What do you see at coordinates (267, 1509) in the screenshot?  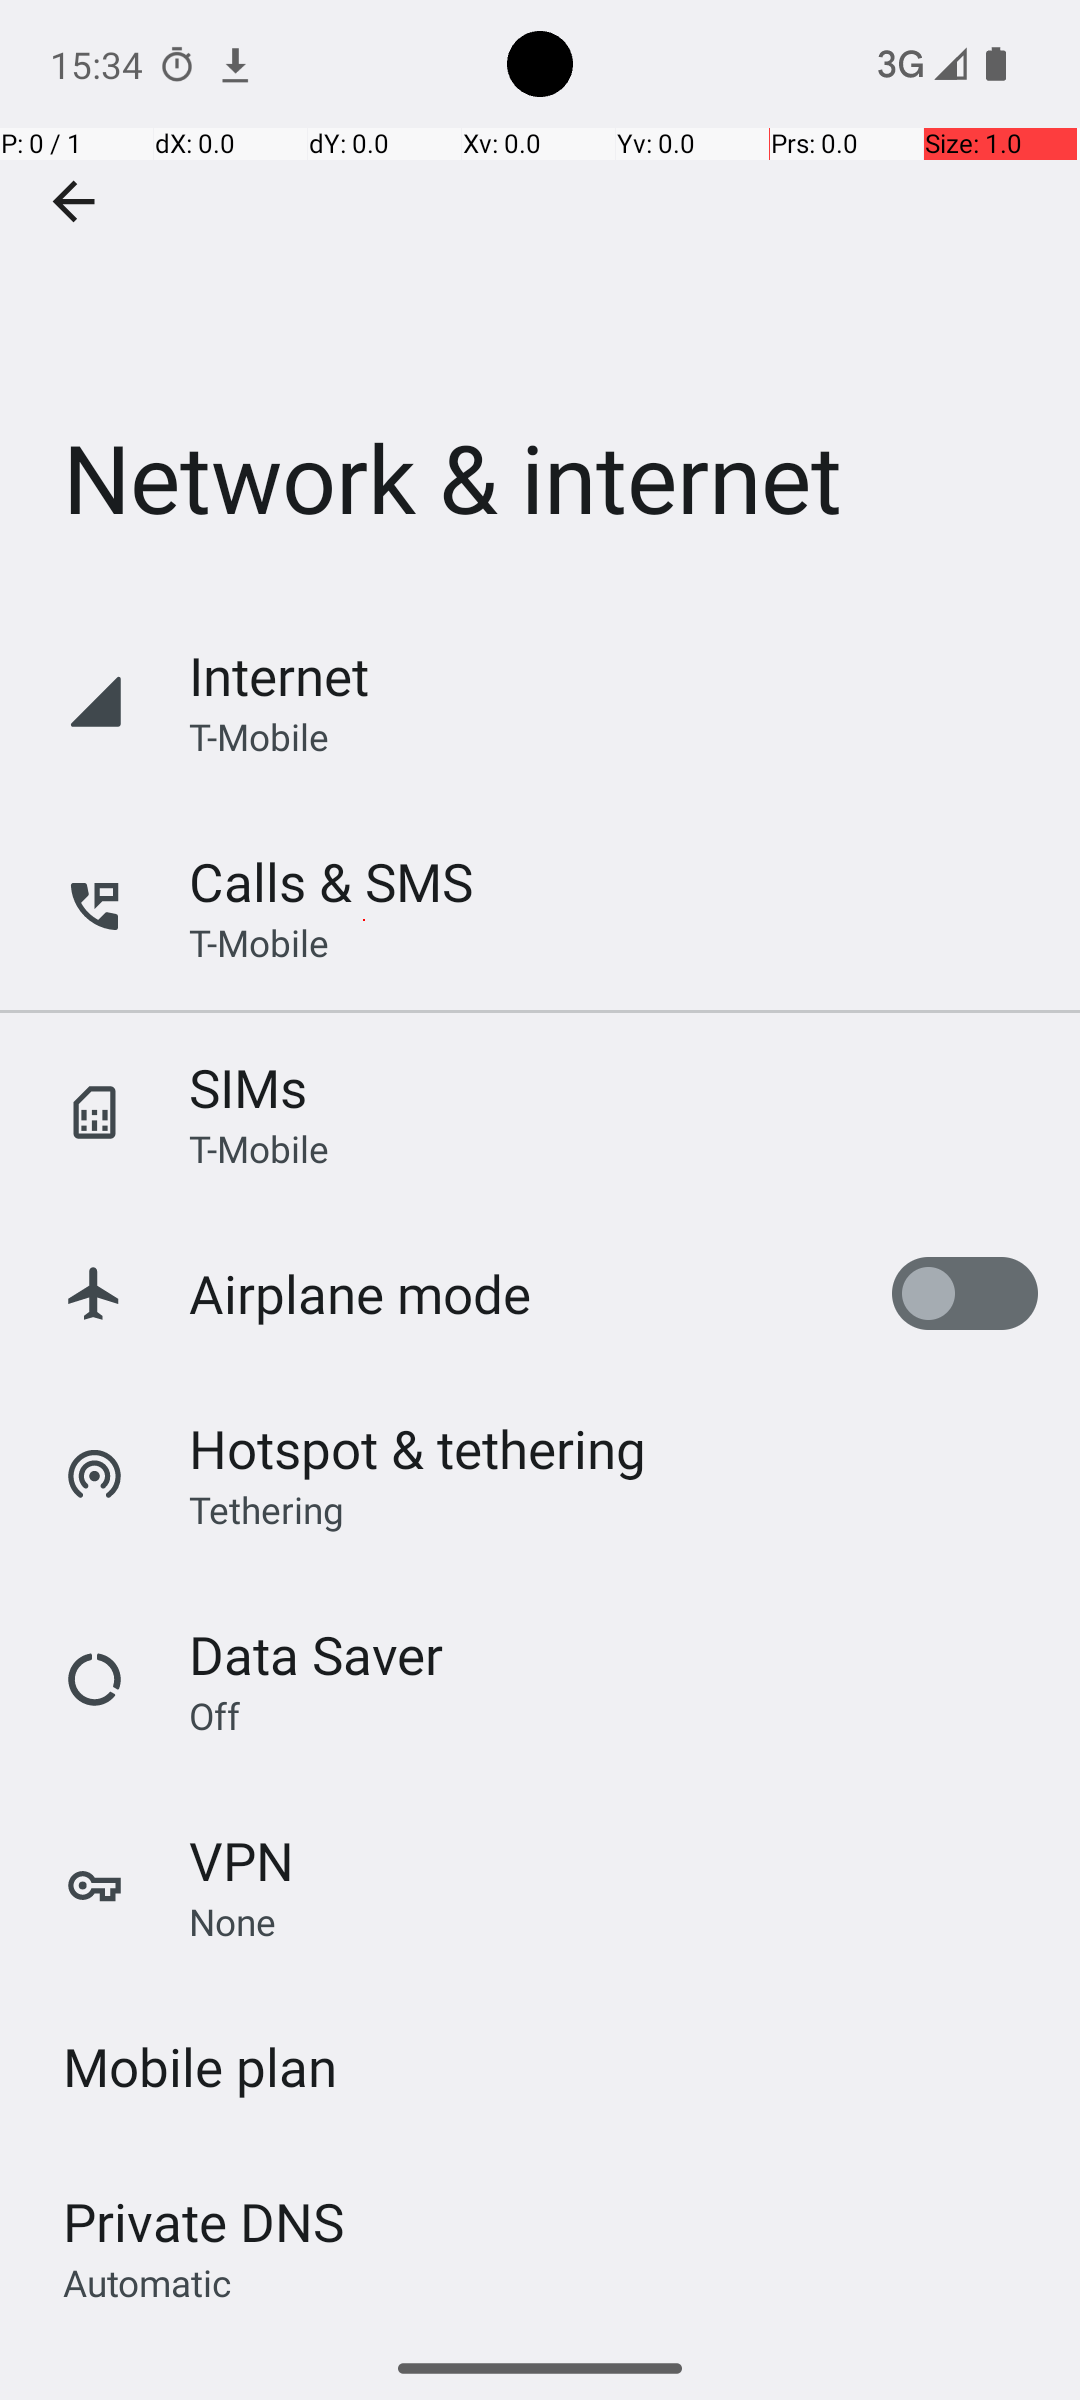 I see `Tethering` at bounding box center [267, 1509].